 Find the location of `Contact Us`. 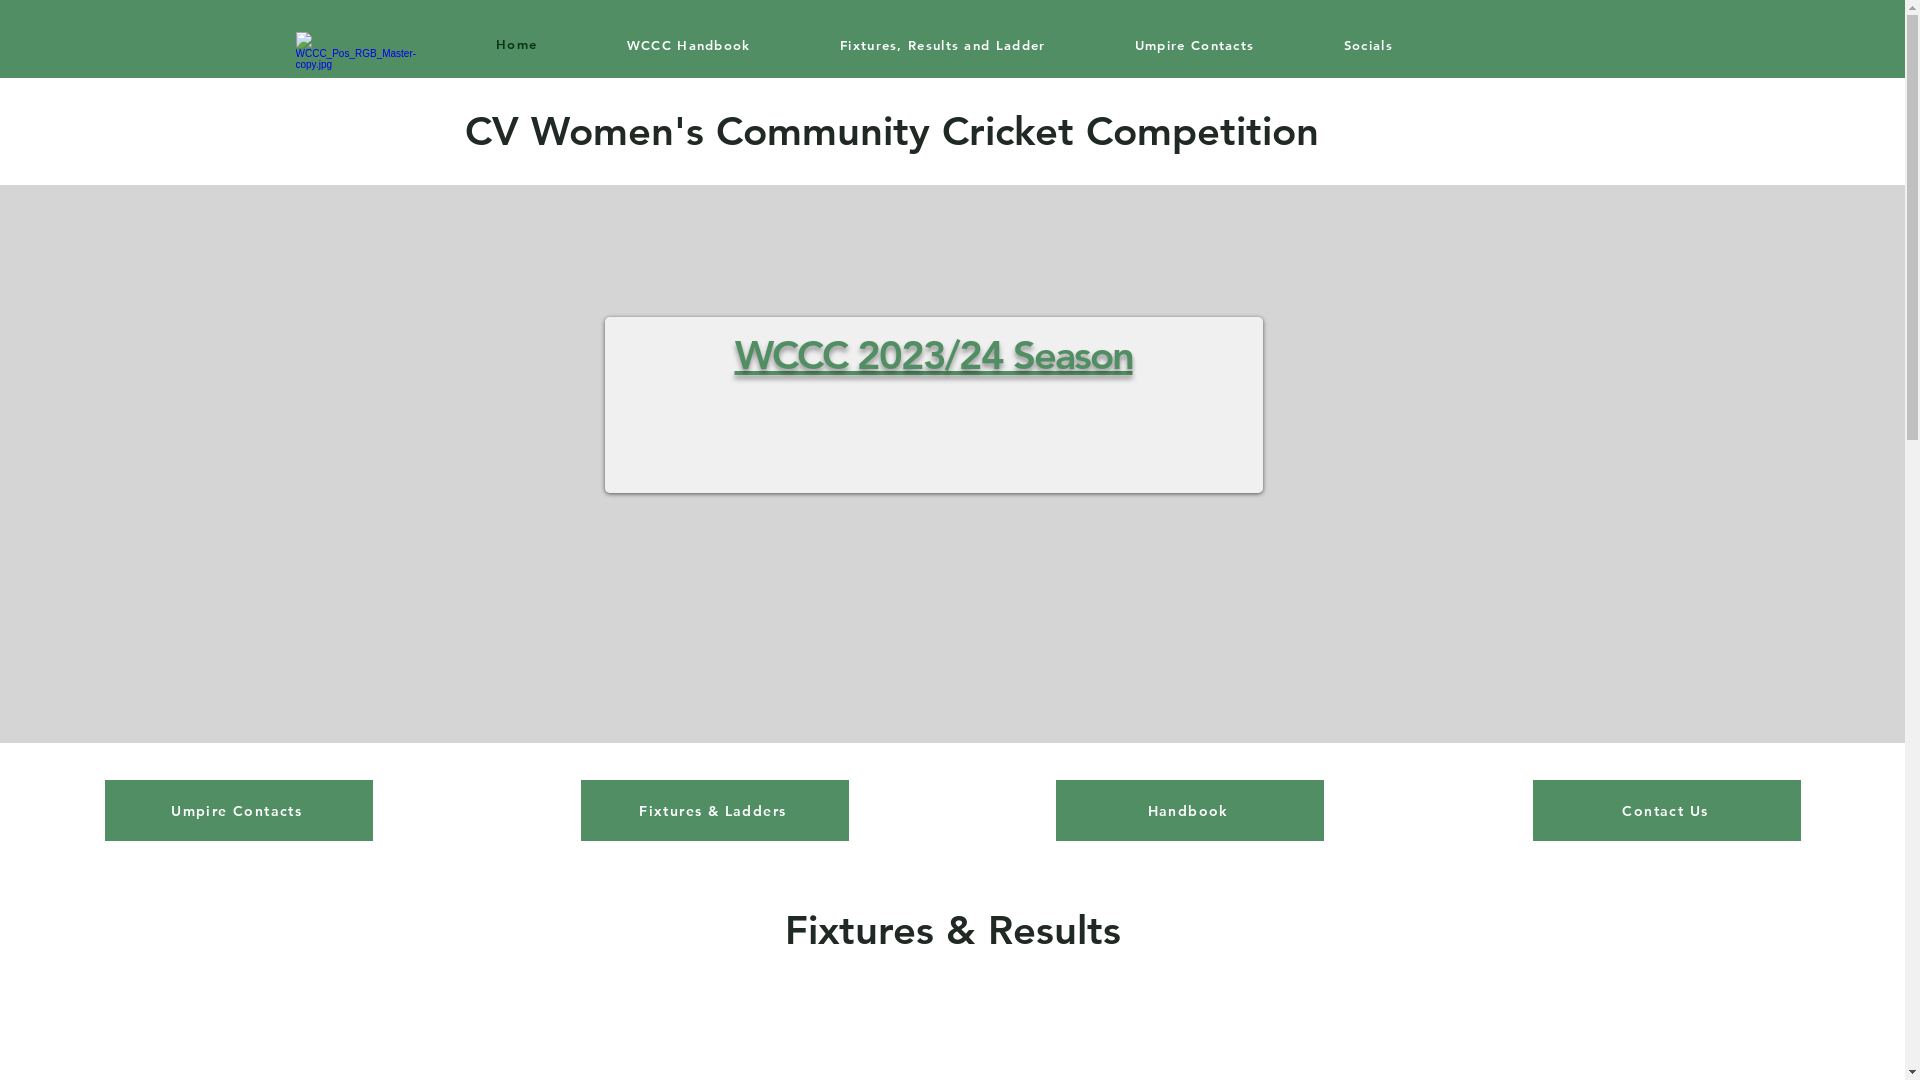

Contact Us is located at coordinates (1667, 810).